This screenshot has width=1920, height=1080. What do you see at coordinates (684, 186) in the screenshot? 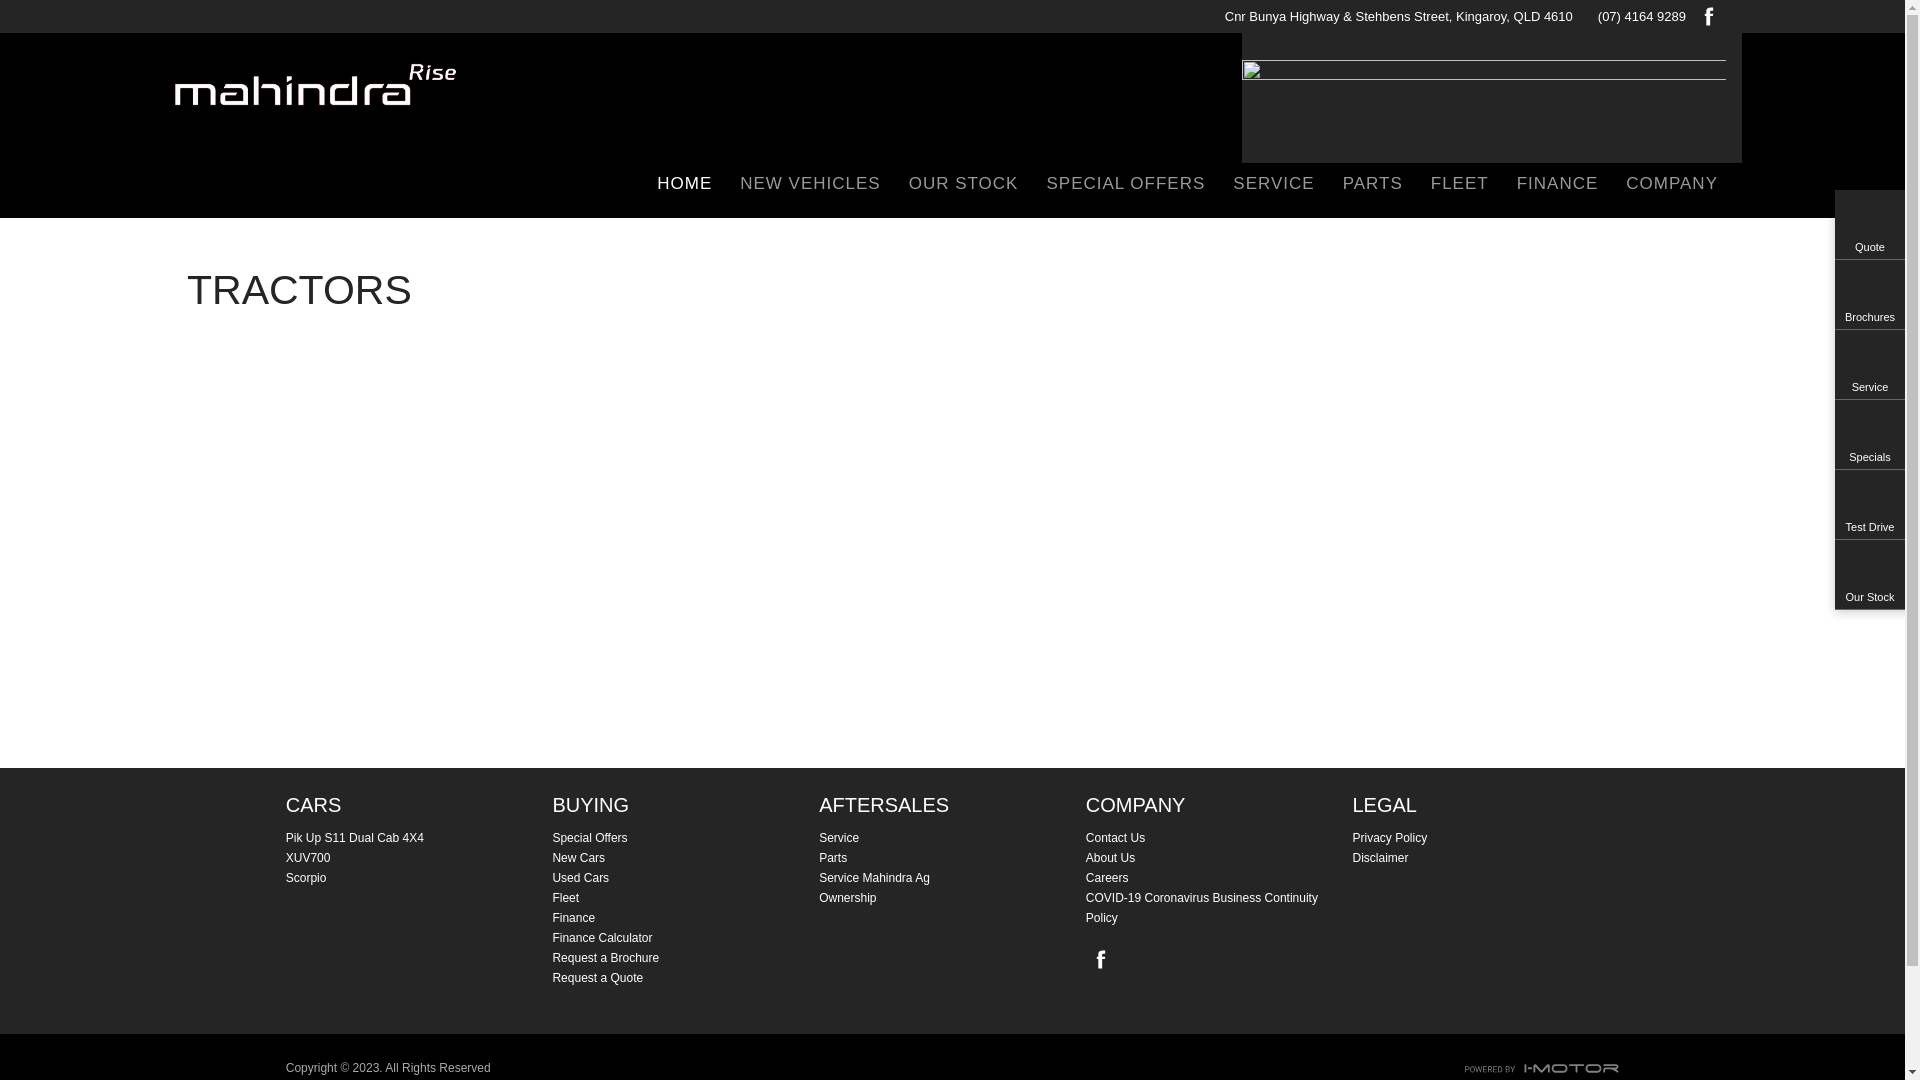
I see `HOME` at bounding box center [684, 186].